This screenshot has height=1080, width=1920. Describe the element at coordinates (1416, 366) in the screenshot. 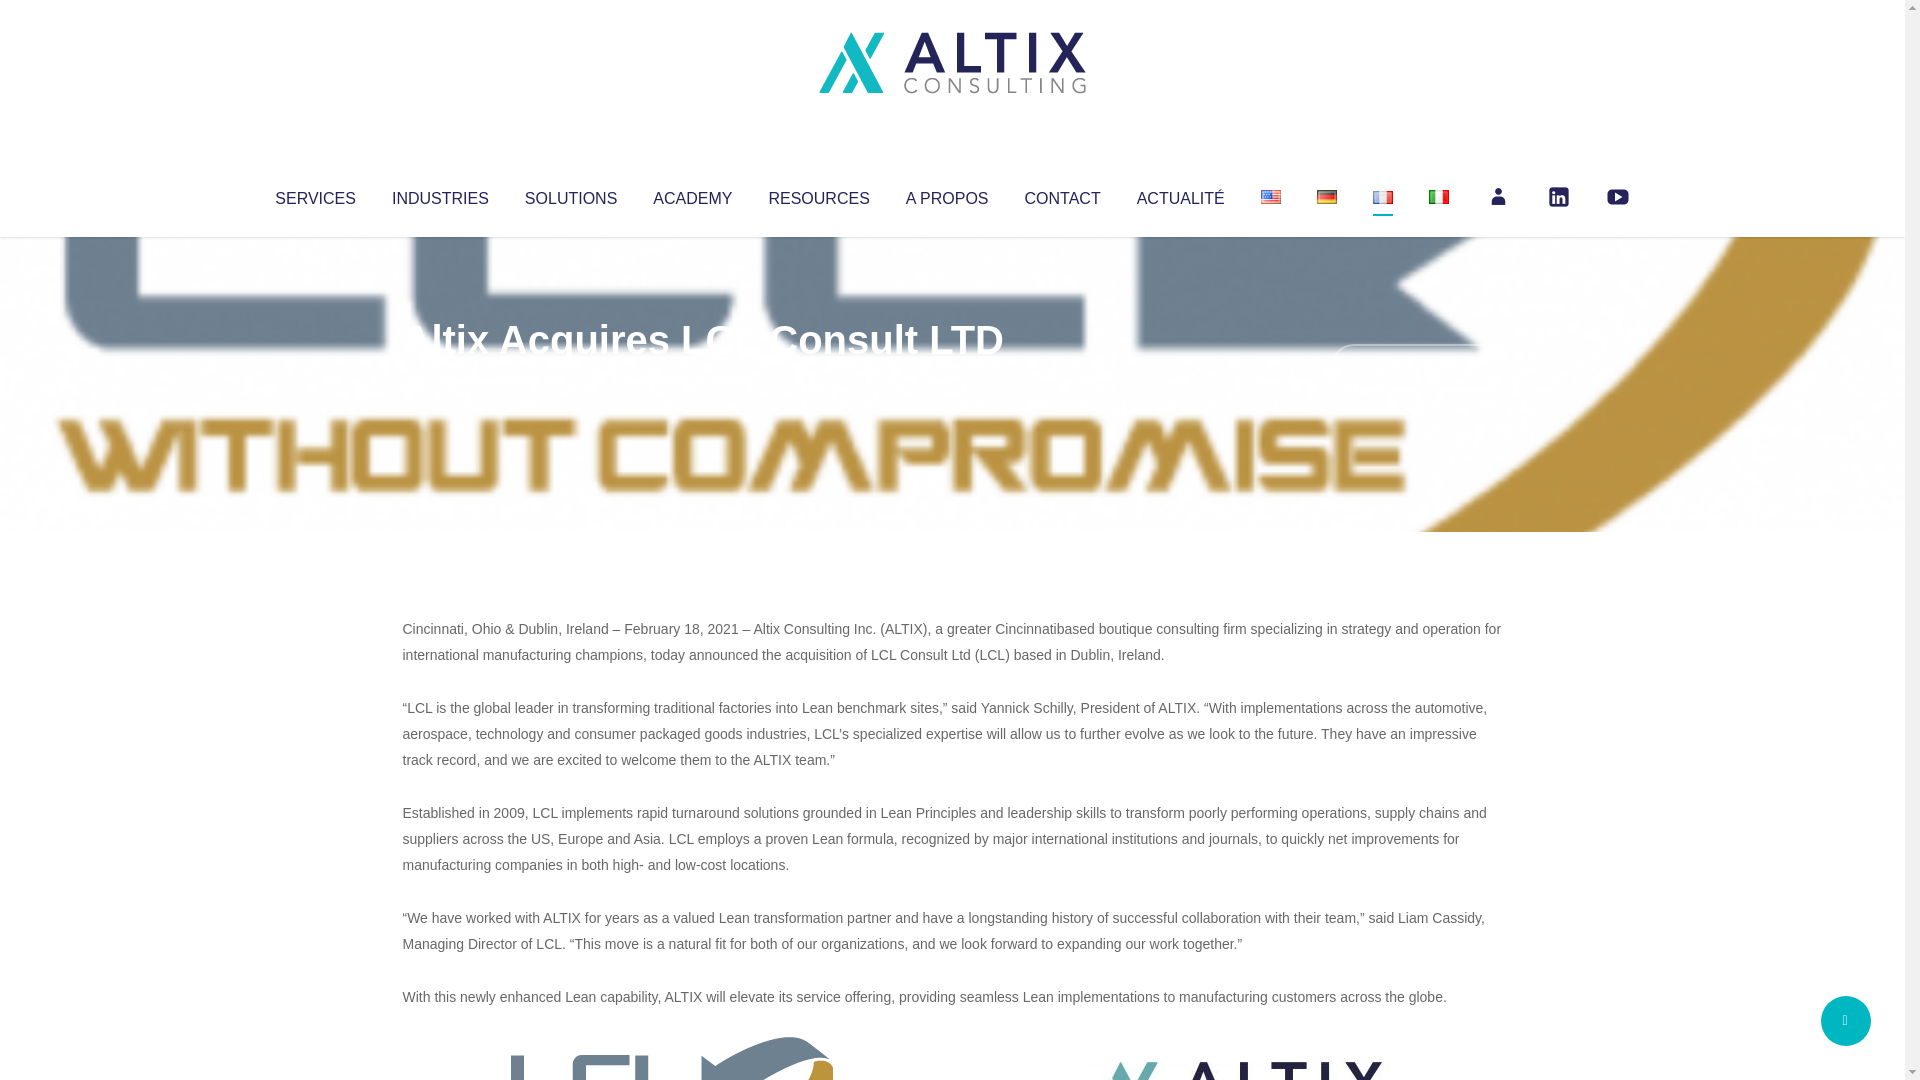

I see `No Comments` at that location.